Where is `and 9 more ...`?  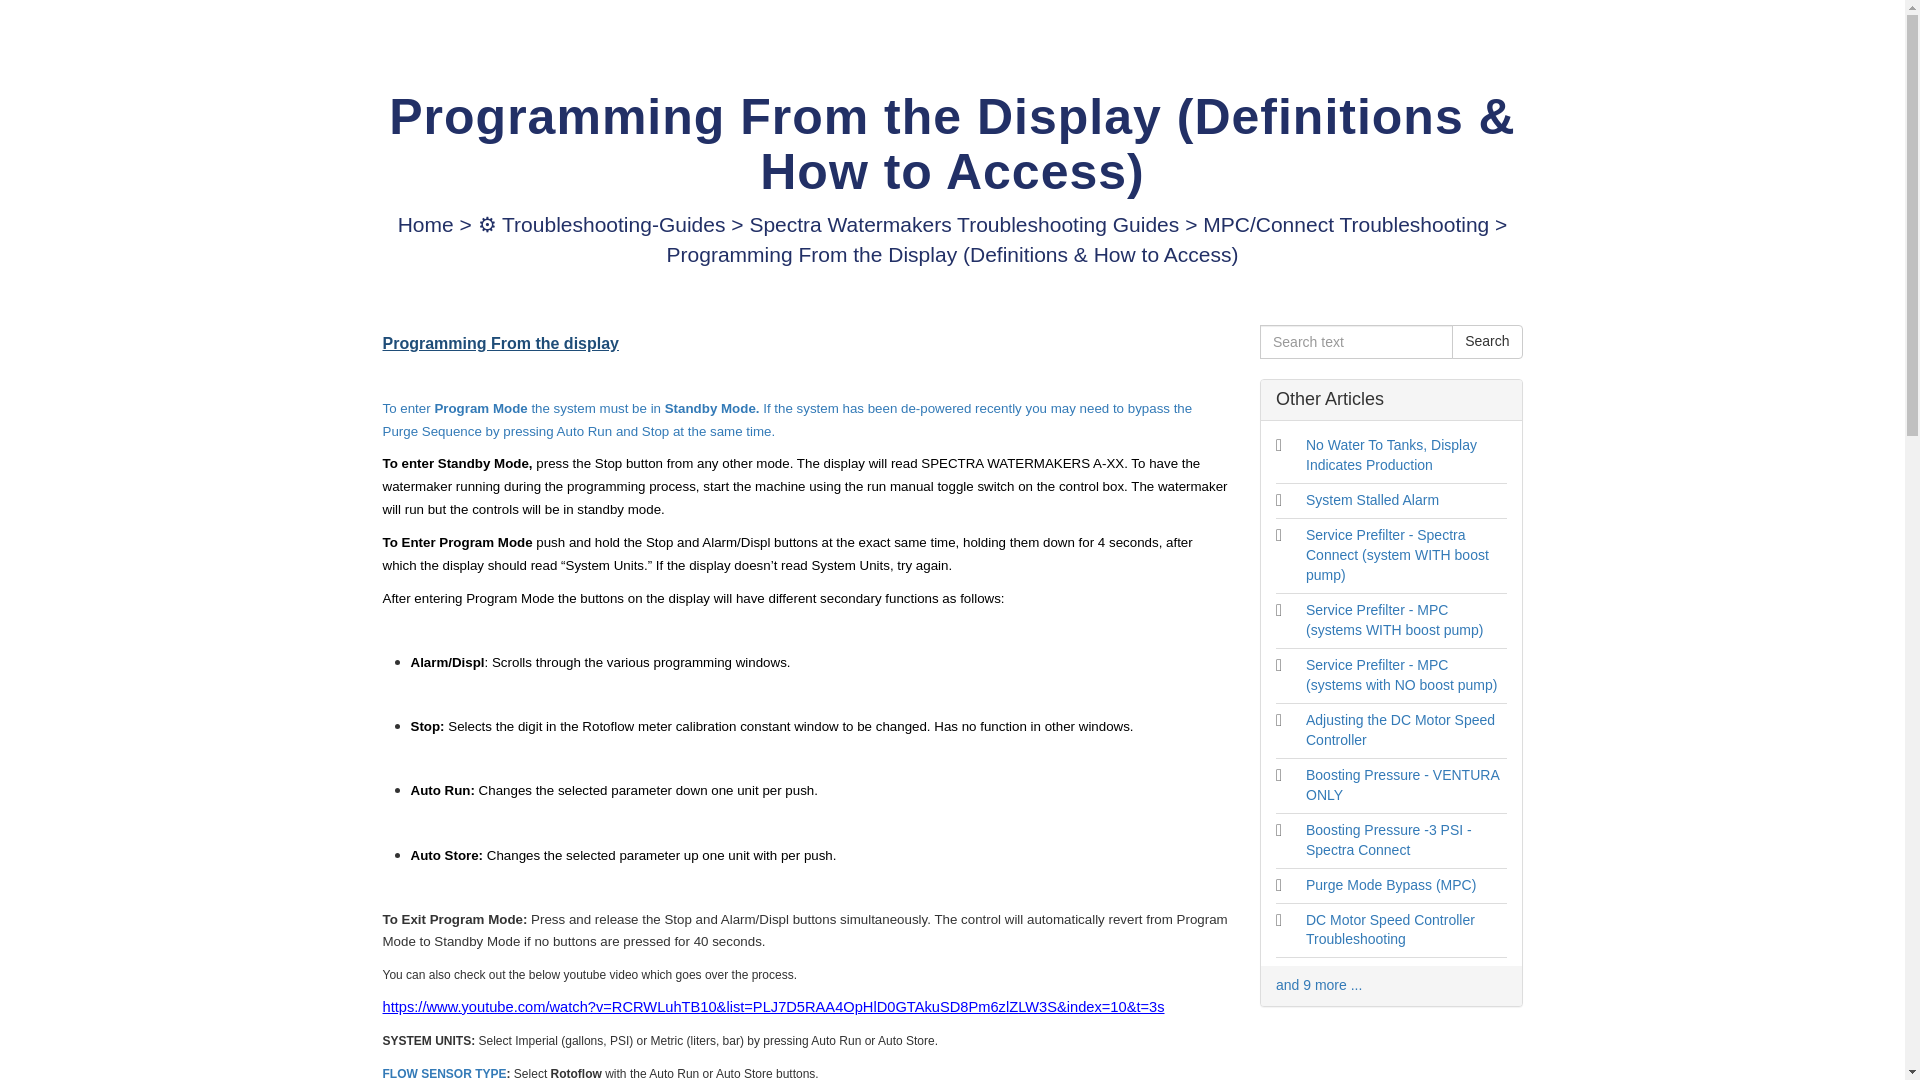 and 9 more ... is located at coordinates (1318, 984).